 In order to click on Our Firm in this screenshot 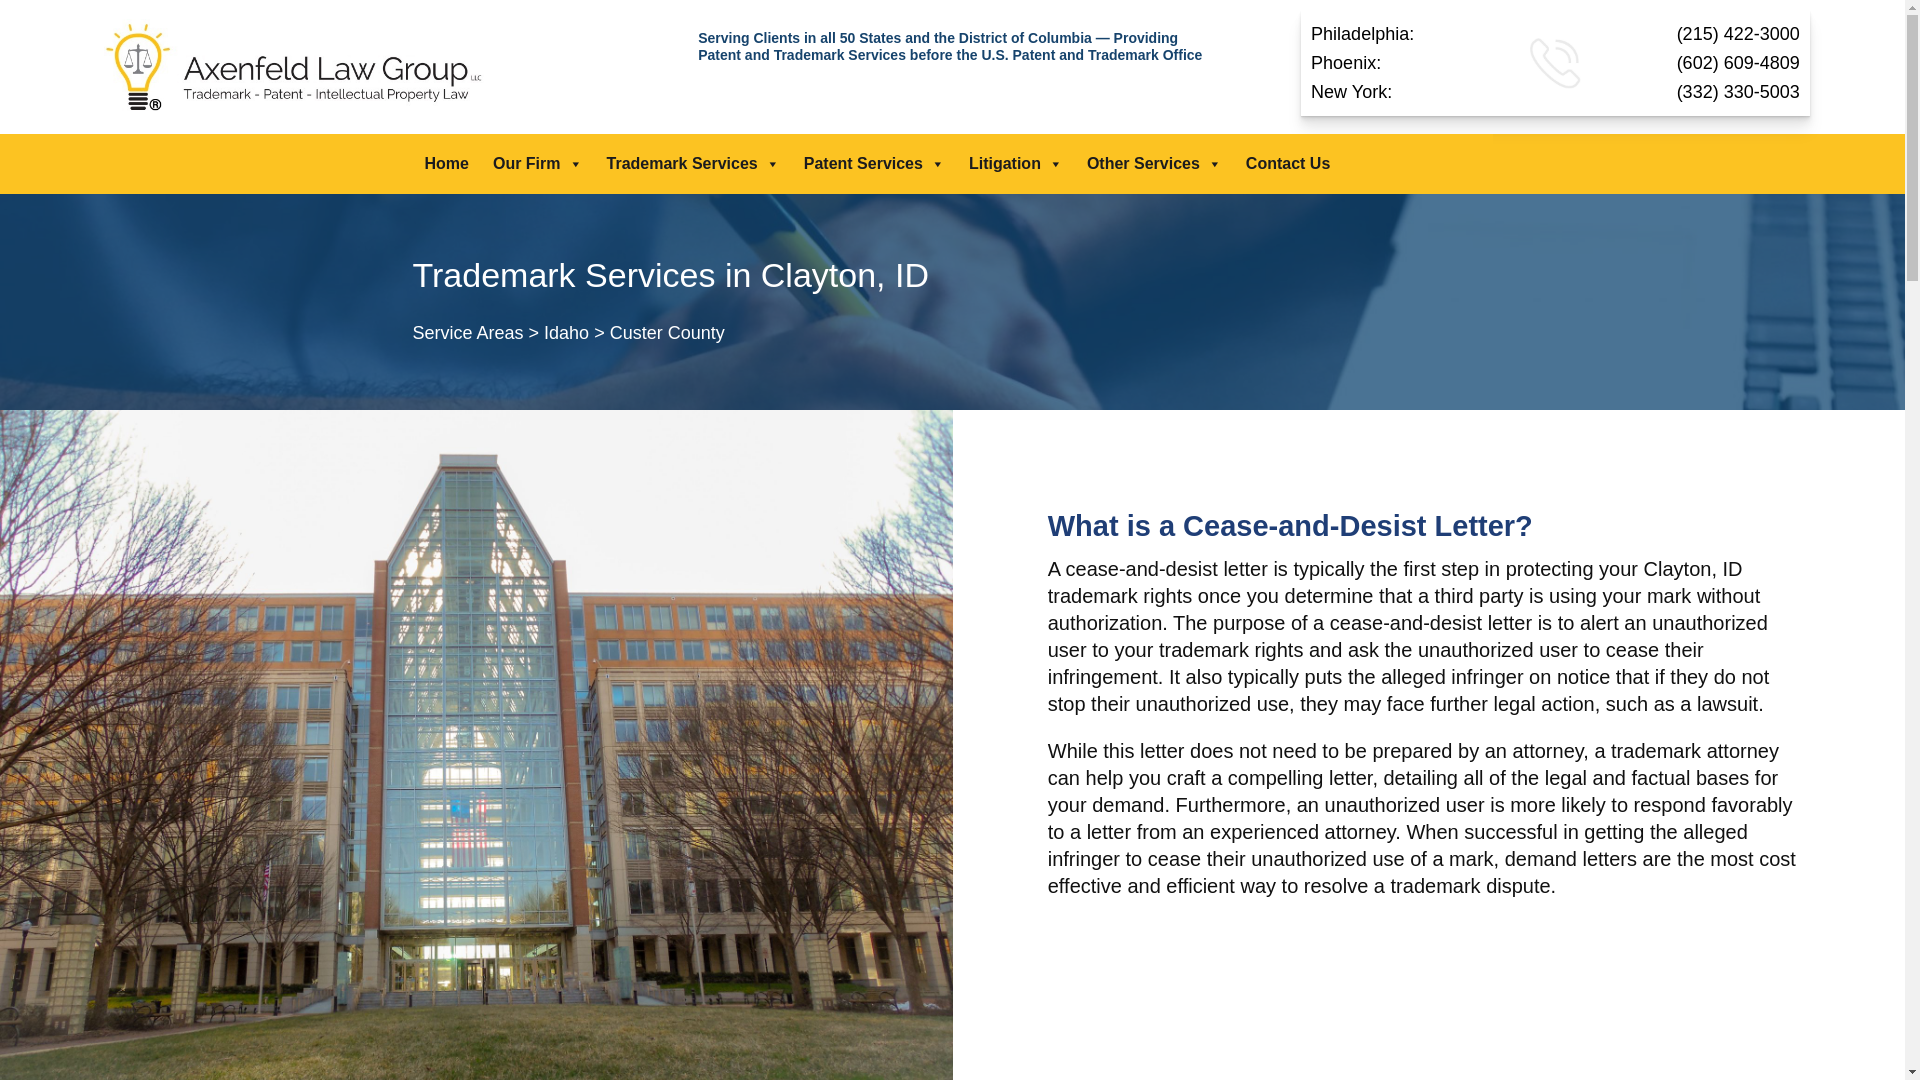, I will do `click(538, 164)`.